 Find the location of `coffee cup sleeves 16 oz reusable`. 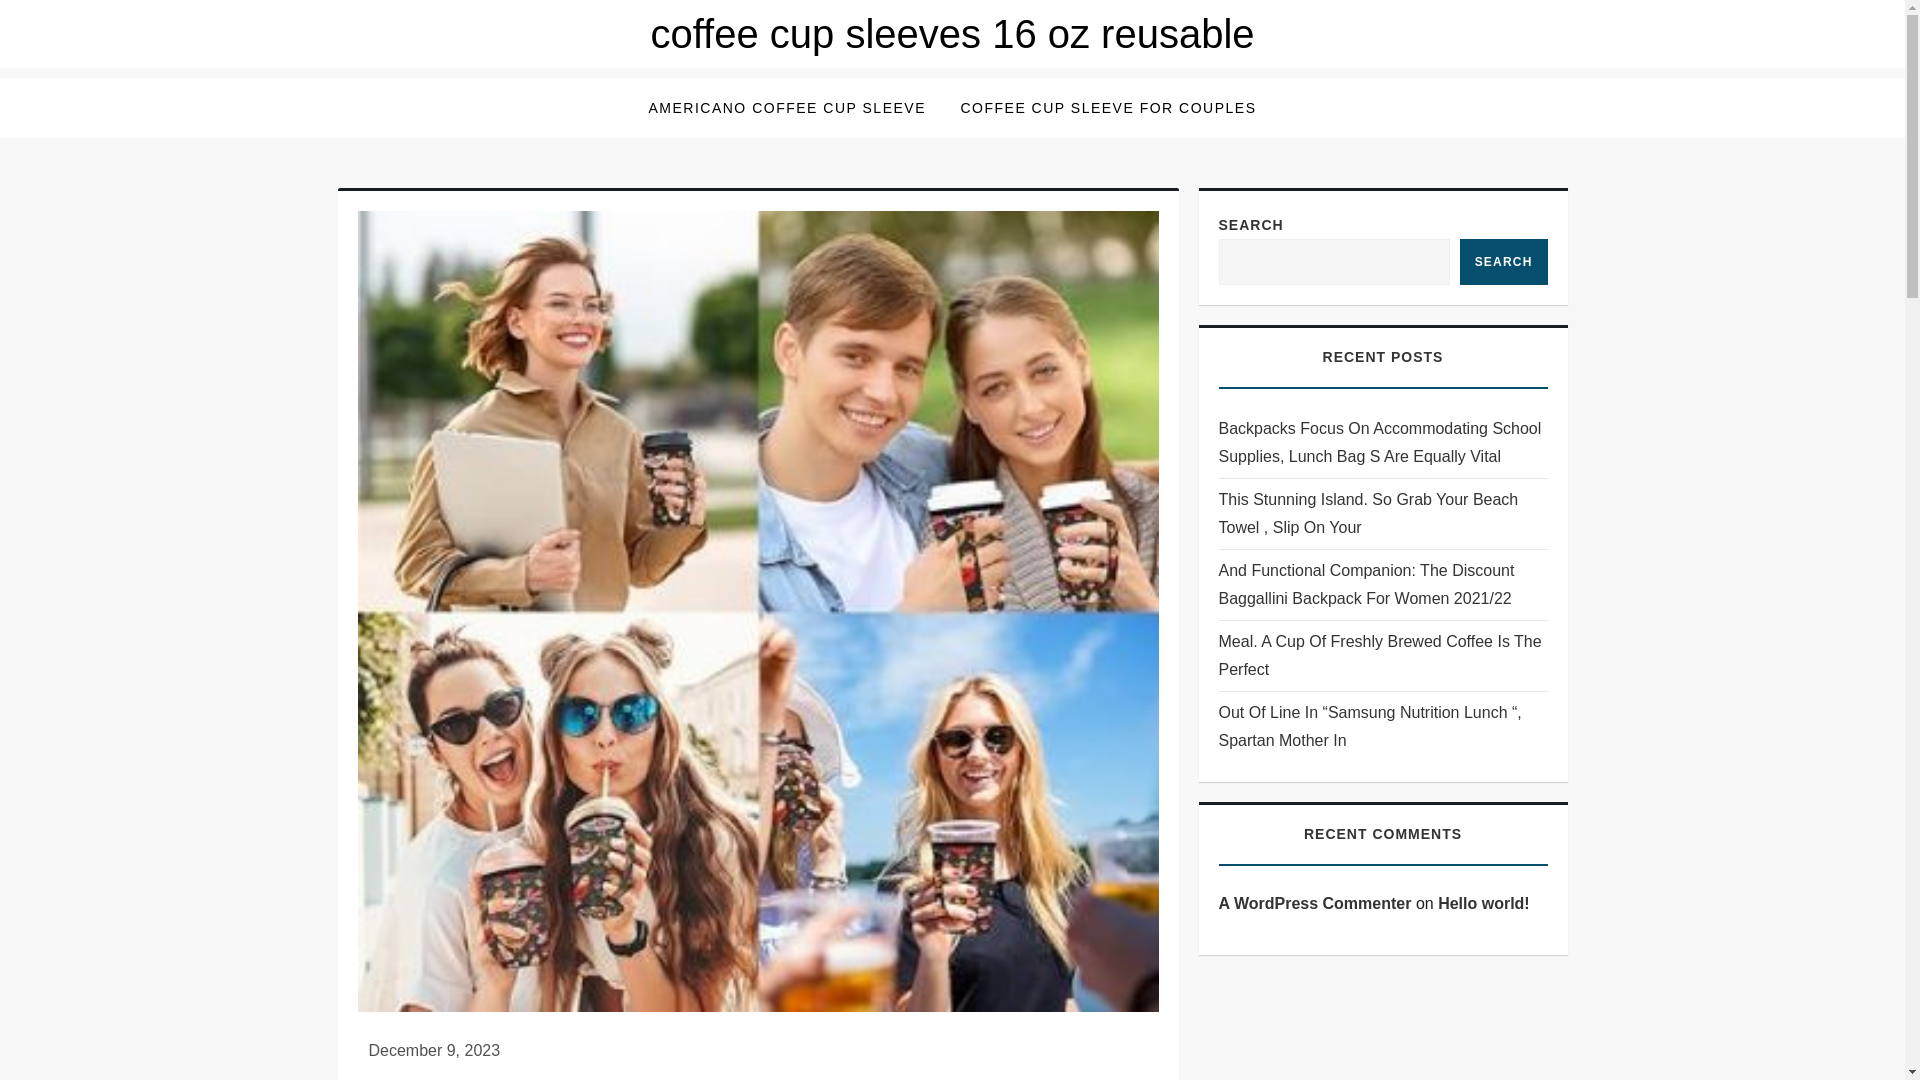

coffee cup sleeves 16 oz reusable is located at coordinates (952, 34).